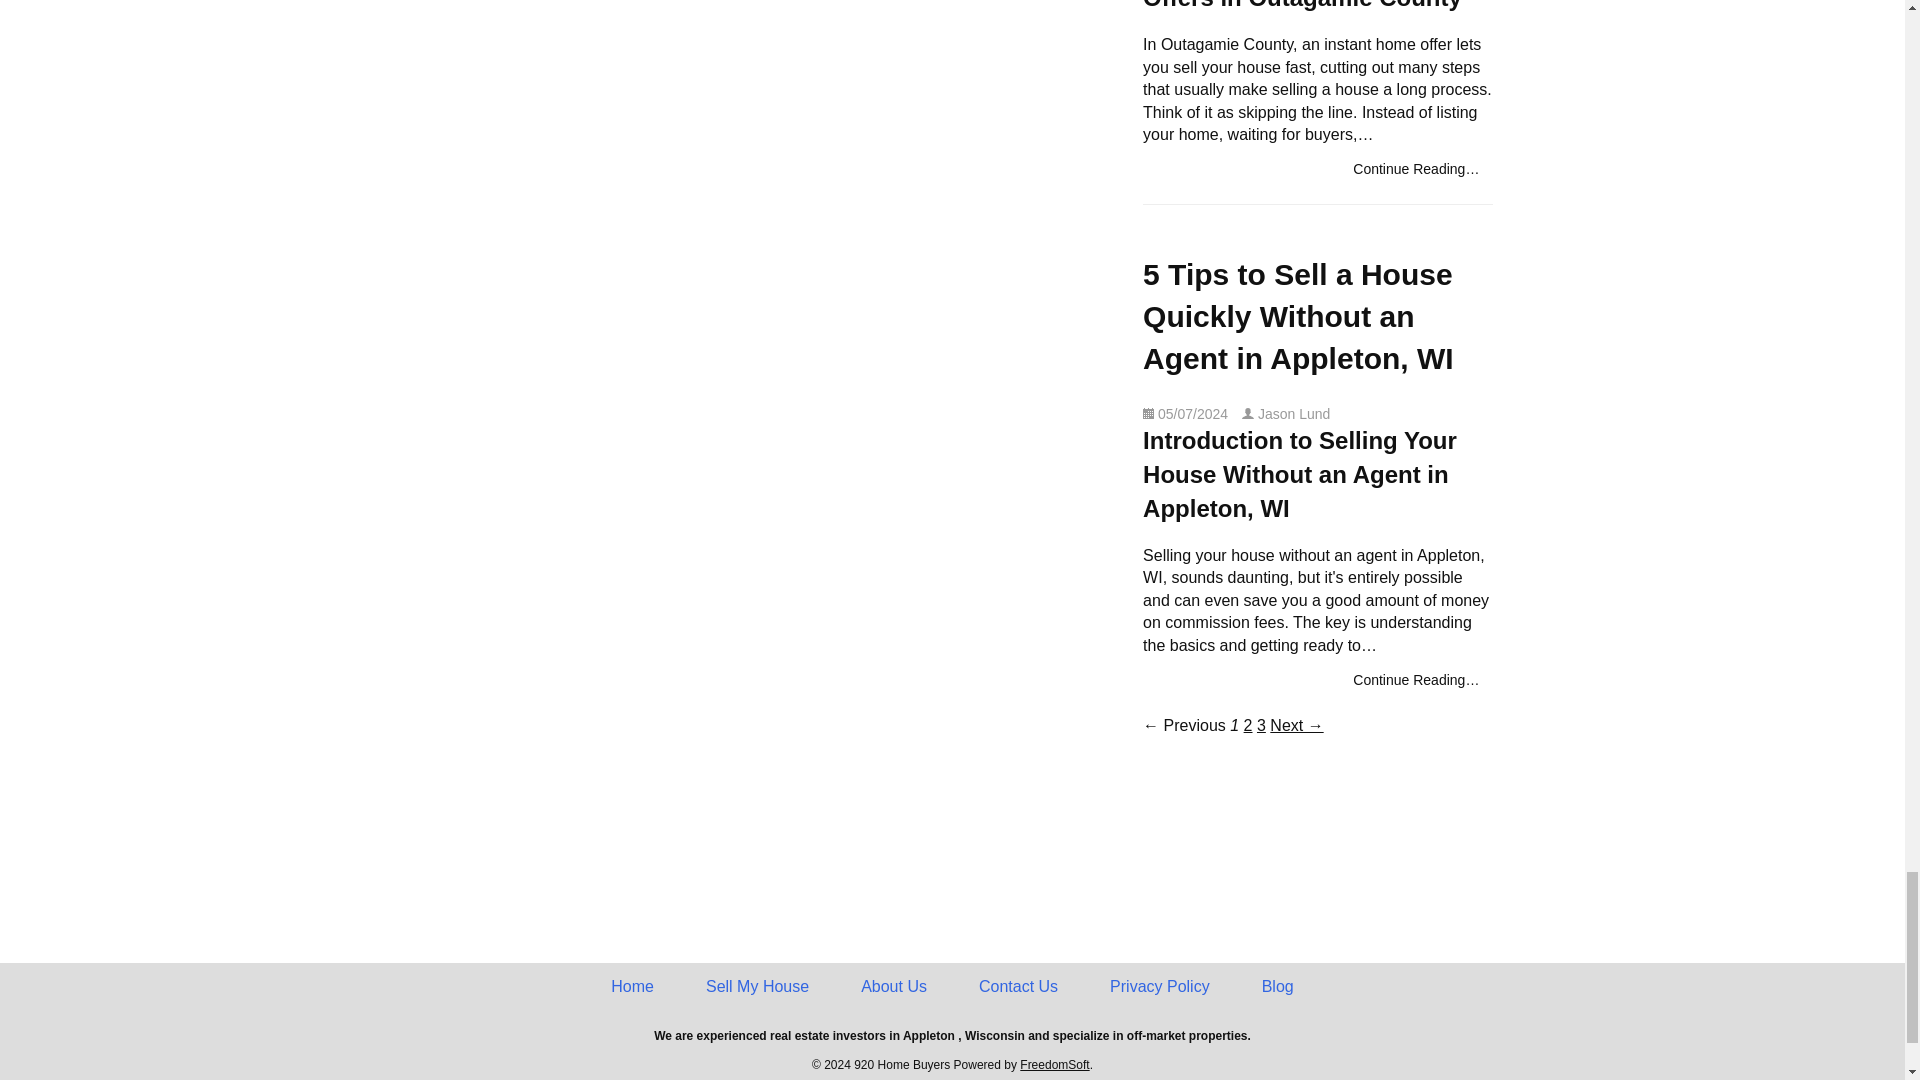 The height and width of the screenshot is (1080, 1920). Describe the element at coordinates (632, 986) in the screenshot. I see `Home` at that location.